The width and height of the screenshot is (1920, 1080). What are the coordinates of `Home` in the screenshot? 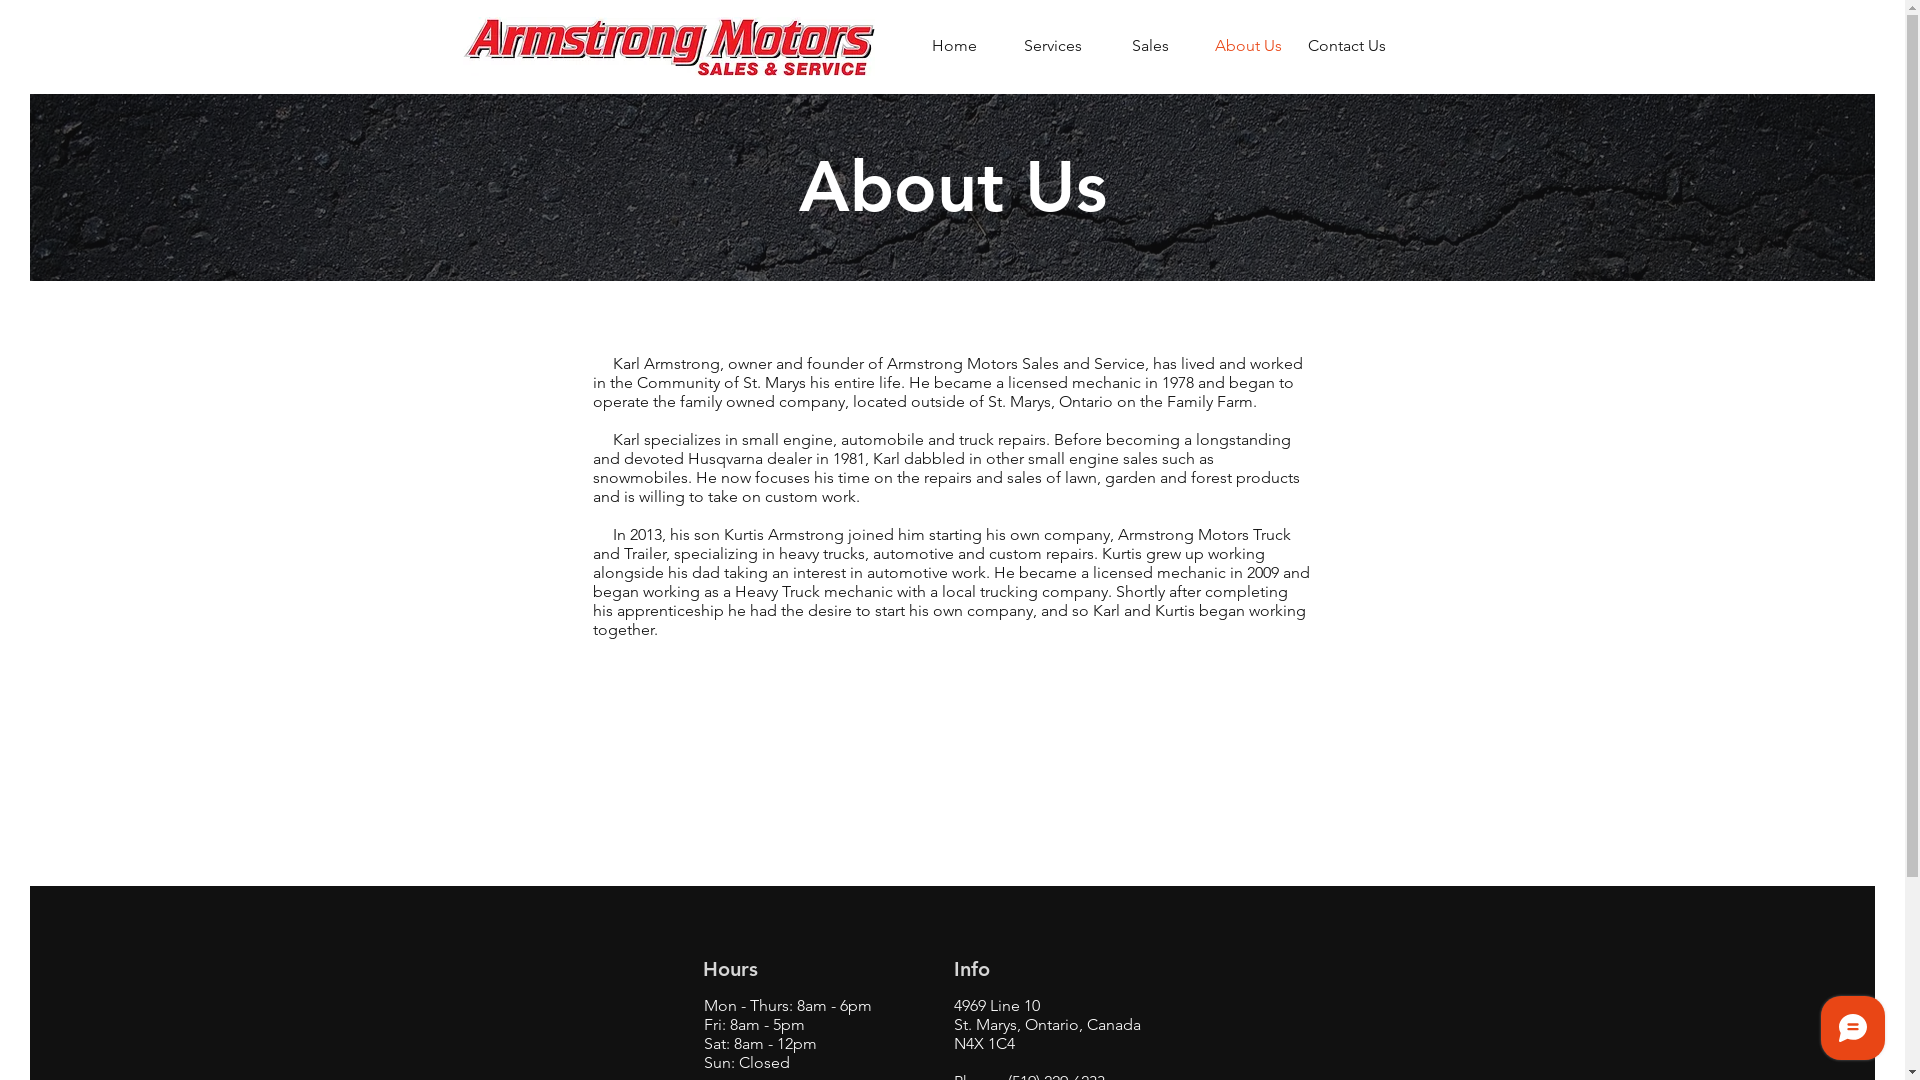 It's located at (955, 46).